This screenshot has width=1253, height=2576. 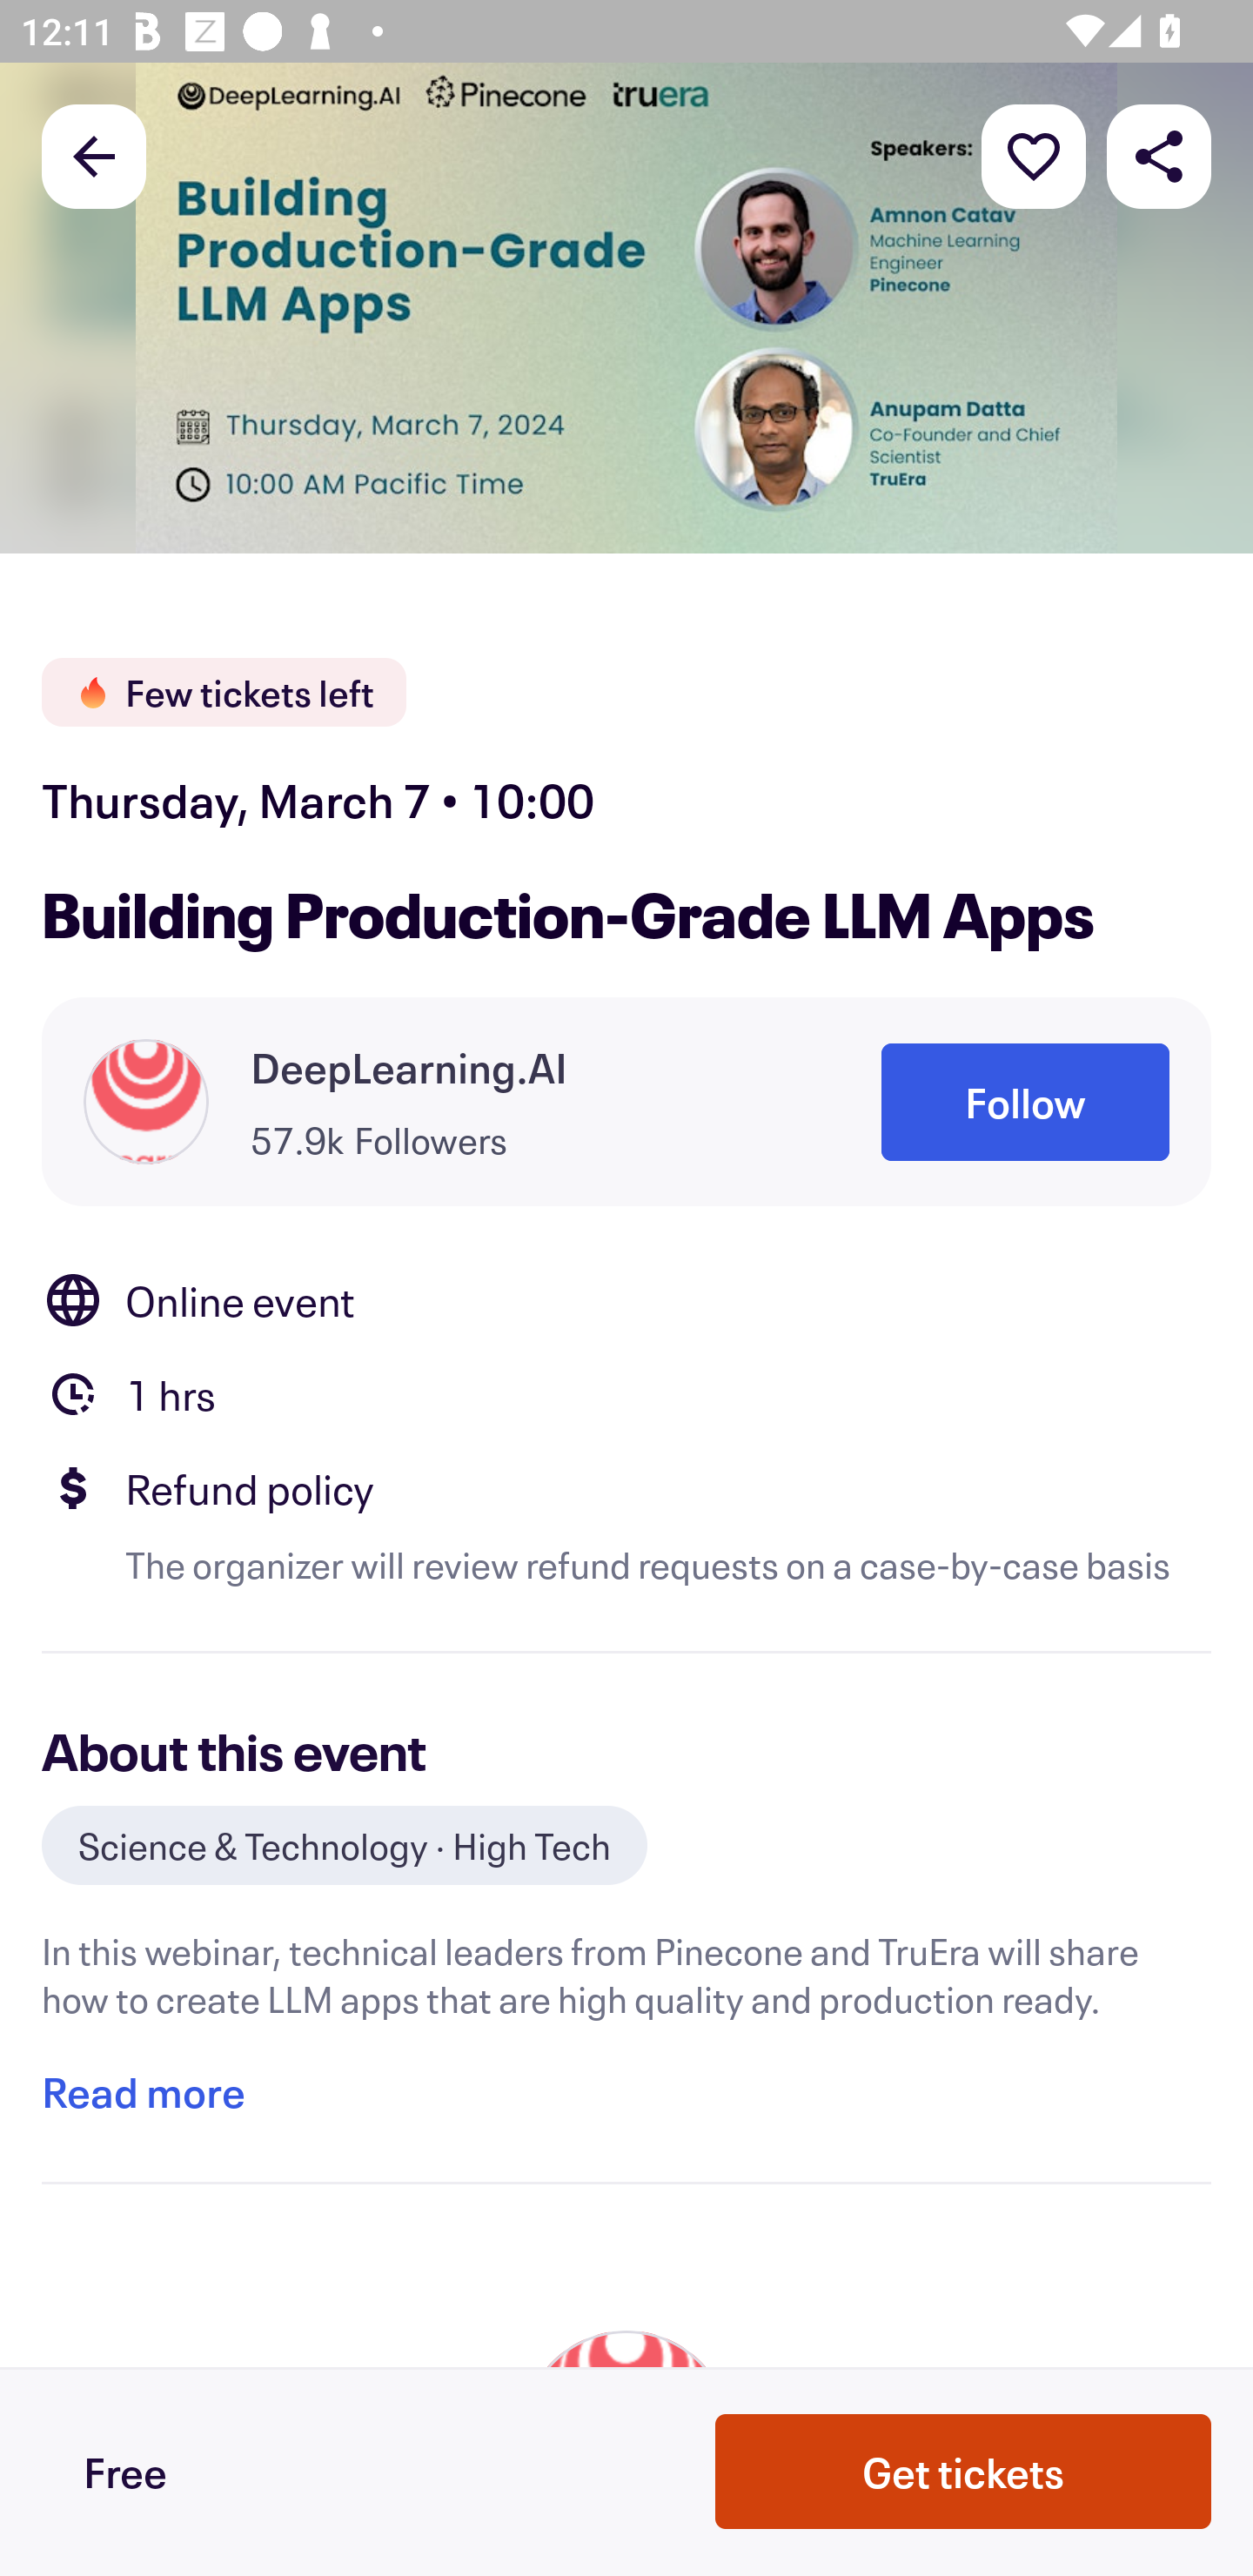 What do you see at coordinates (143, 2091) in the screenshot?
I see `Read more` at bounding box center [143, 2091].